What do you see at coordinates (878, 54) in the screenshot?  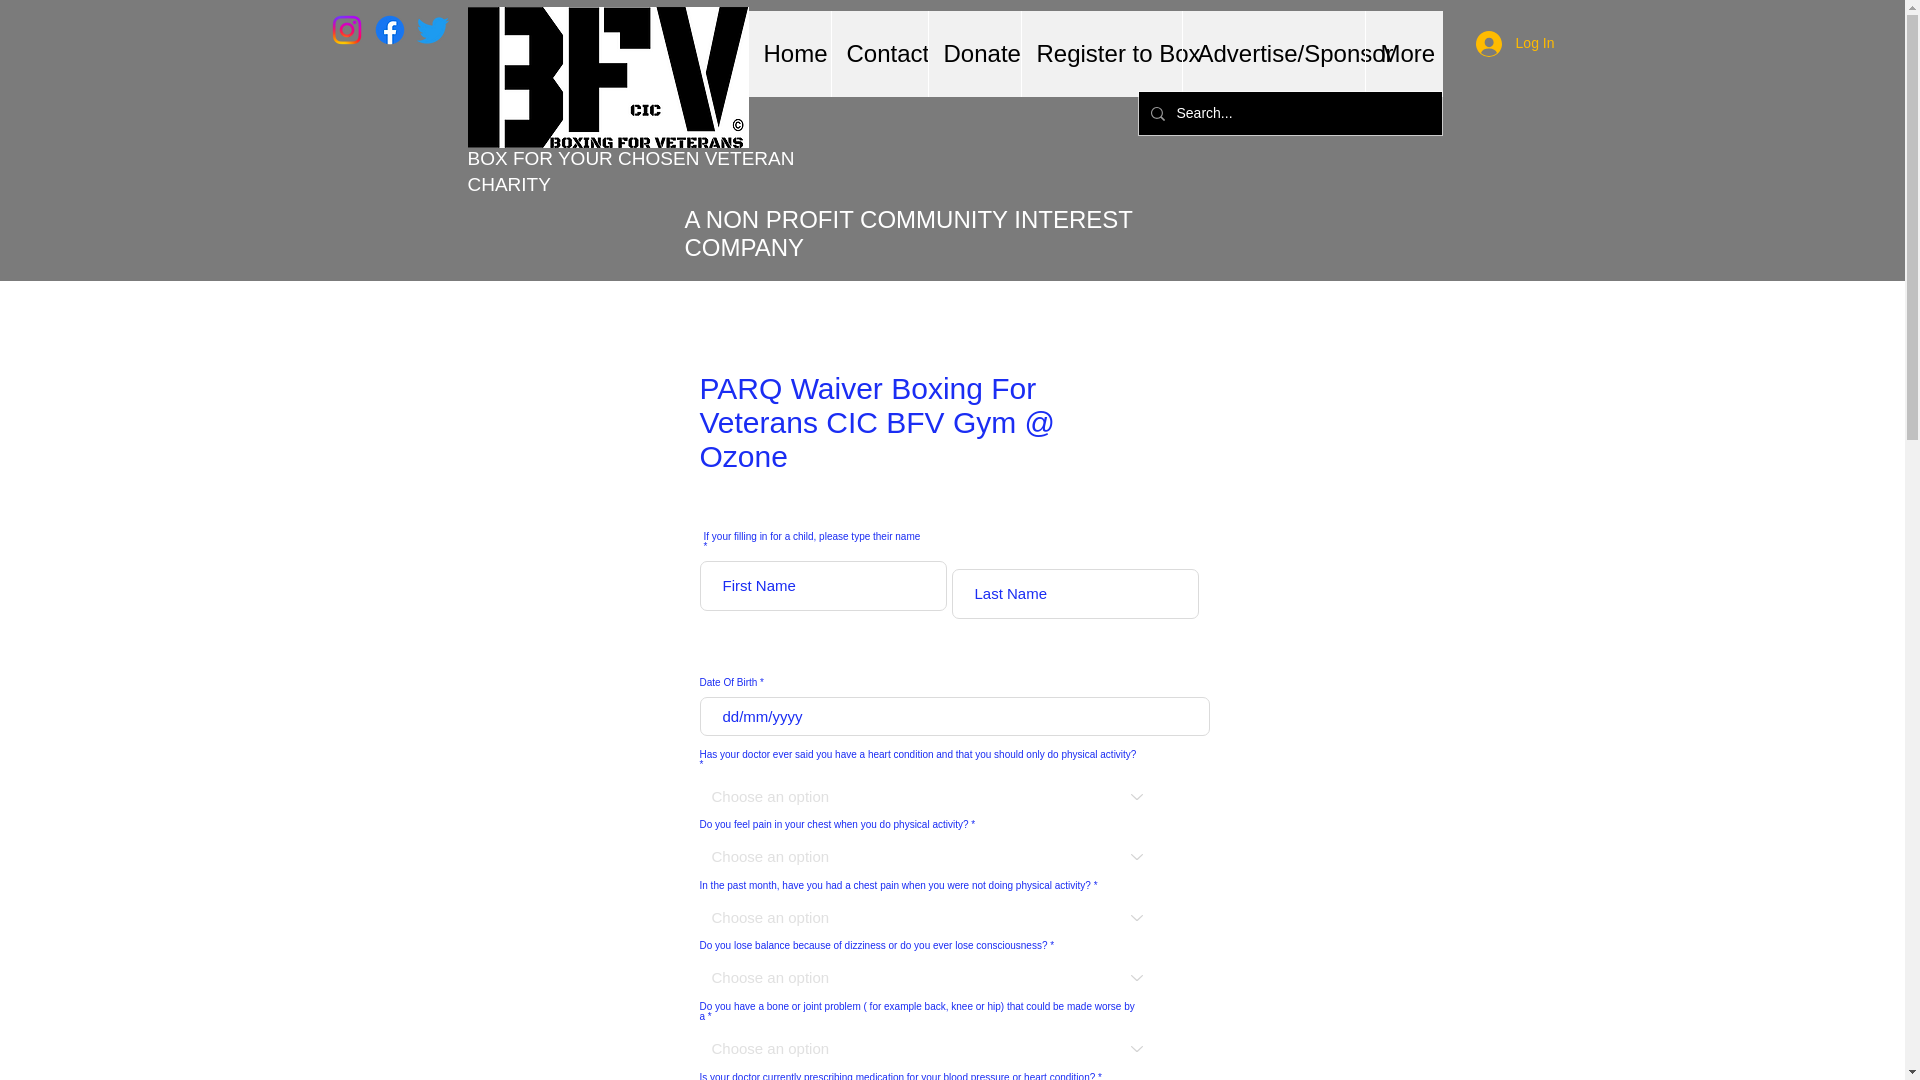 I see `Contact` at bounding box center [878, 54].